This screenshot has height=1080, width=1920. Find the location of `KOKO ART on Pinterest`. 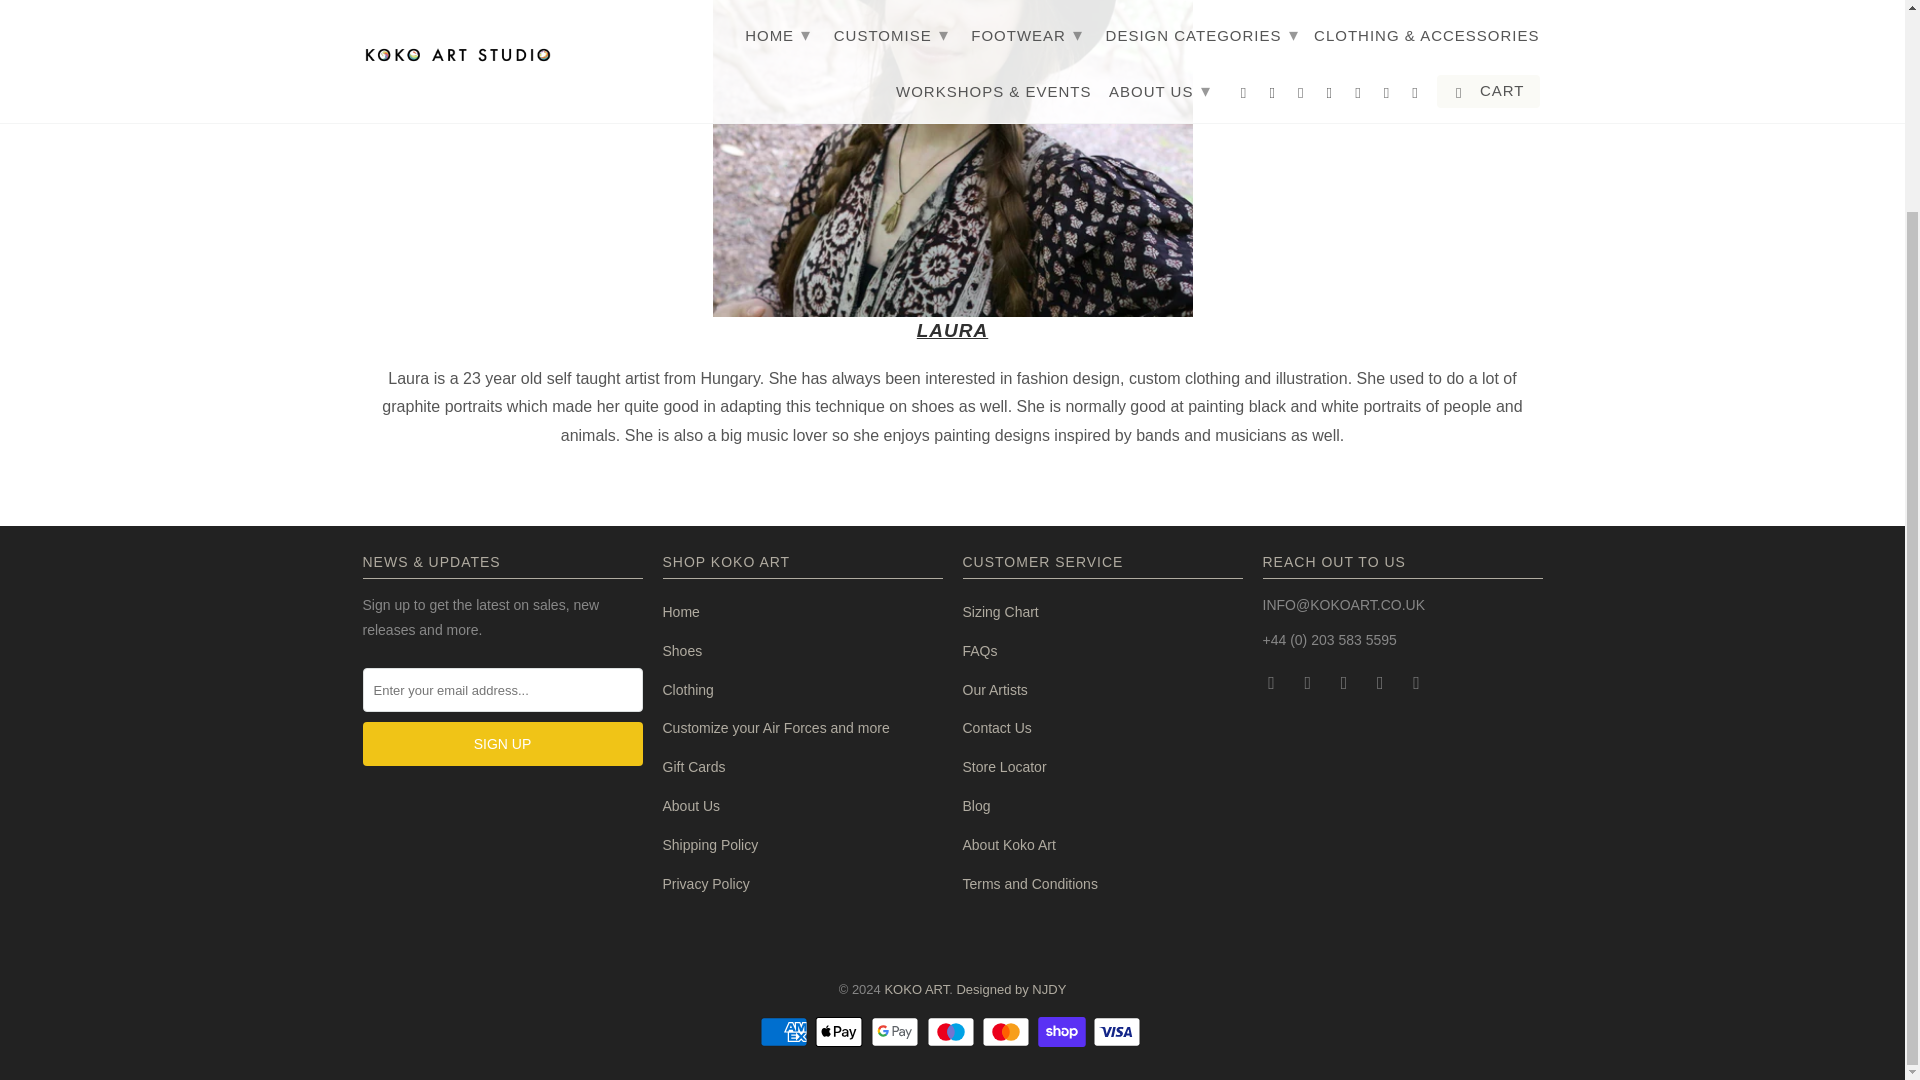

KOKO ART on Pinterest is located at coordinates (1346, 682).